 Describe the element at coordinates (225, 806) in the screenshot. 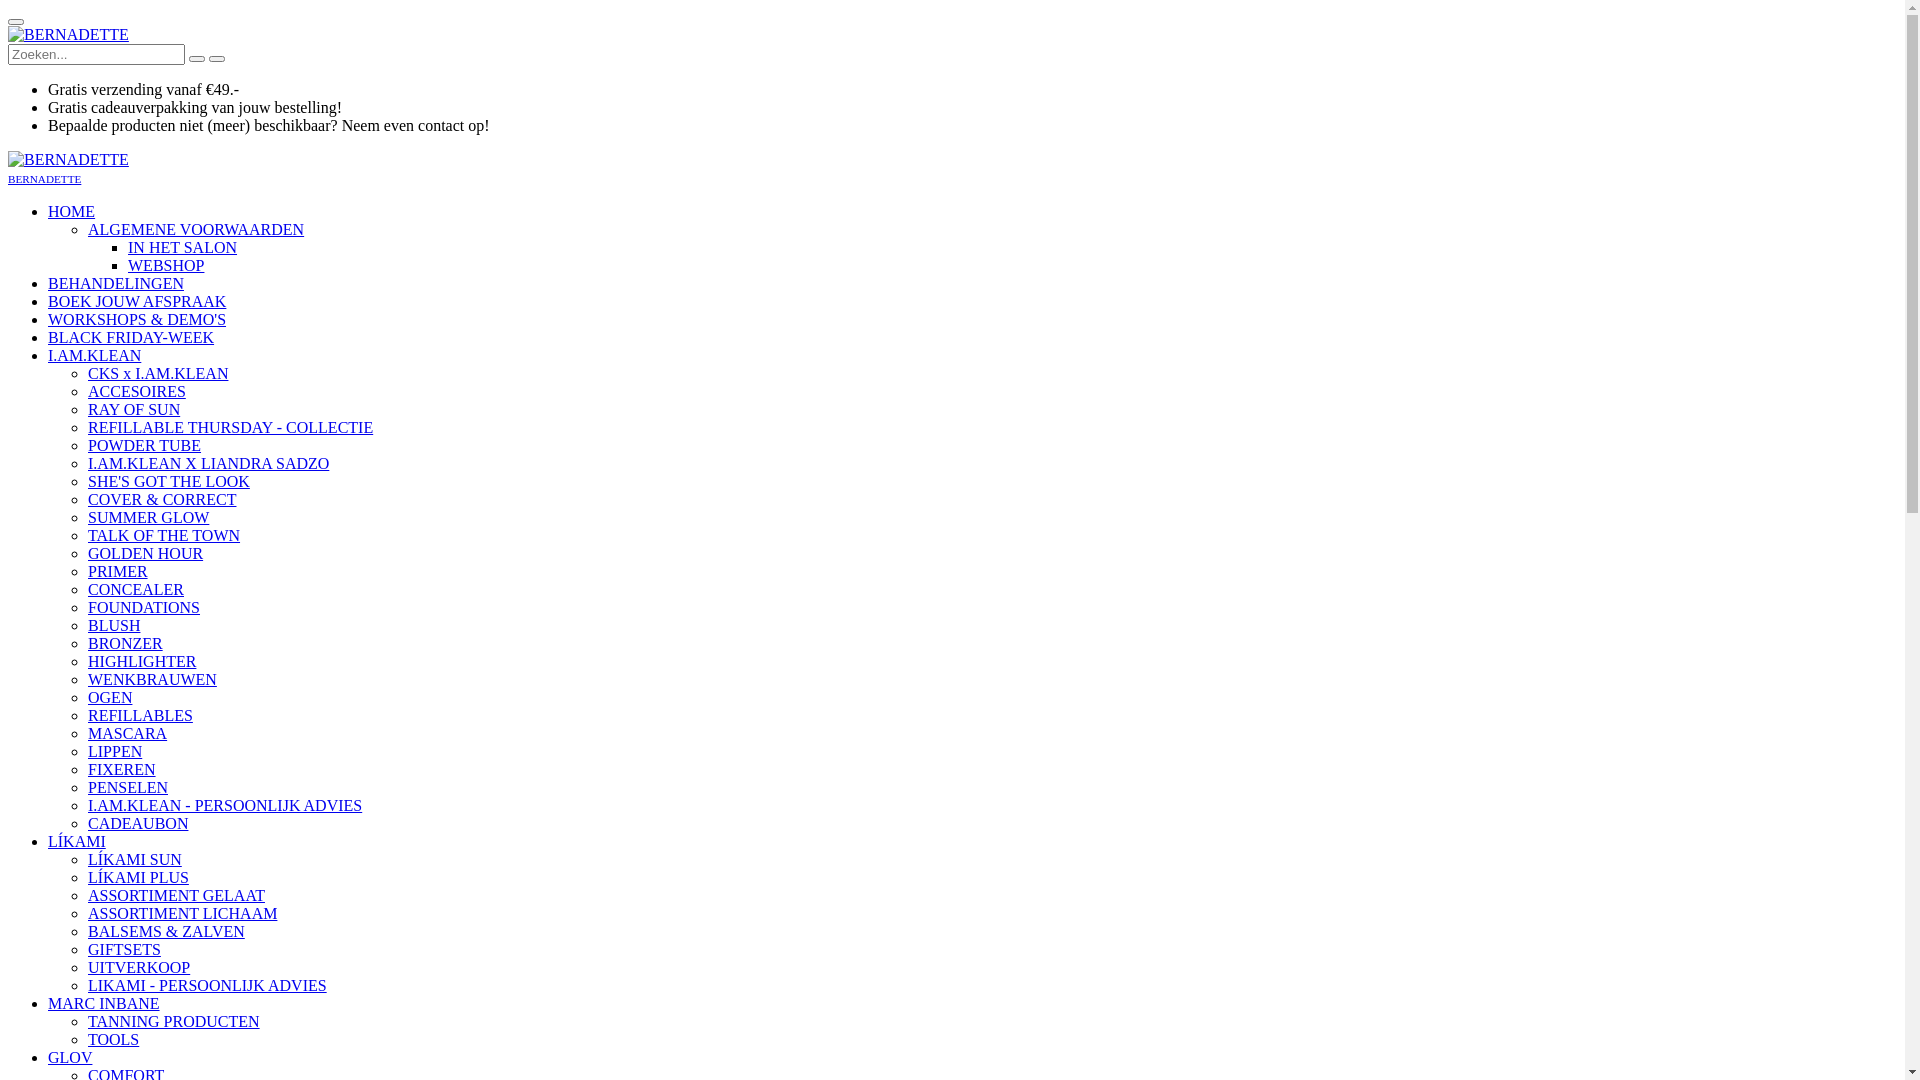

I see `I.AM.KLEAN - PERSOONLIJK ADVIES` at that location.